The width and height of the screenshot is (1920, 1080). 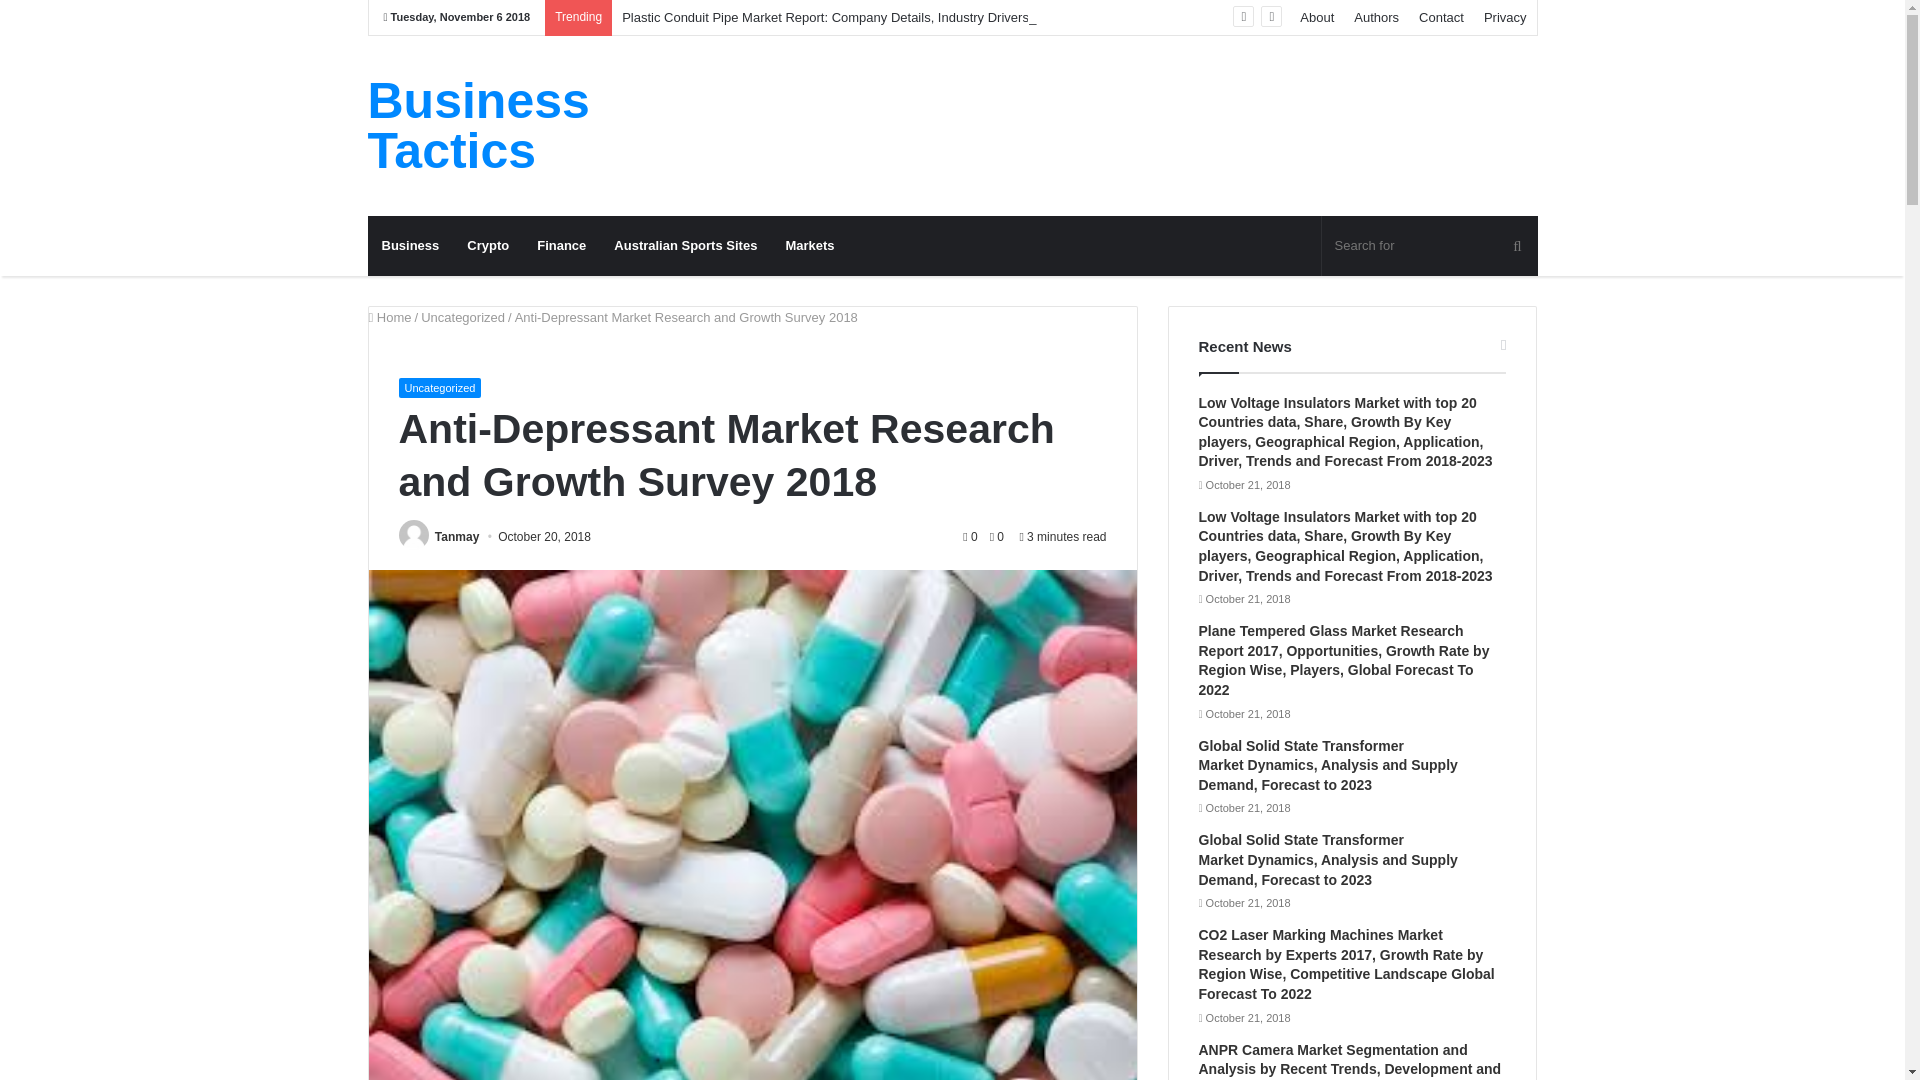 I want to click on Finance, so click(x=560, y=246).